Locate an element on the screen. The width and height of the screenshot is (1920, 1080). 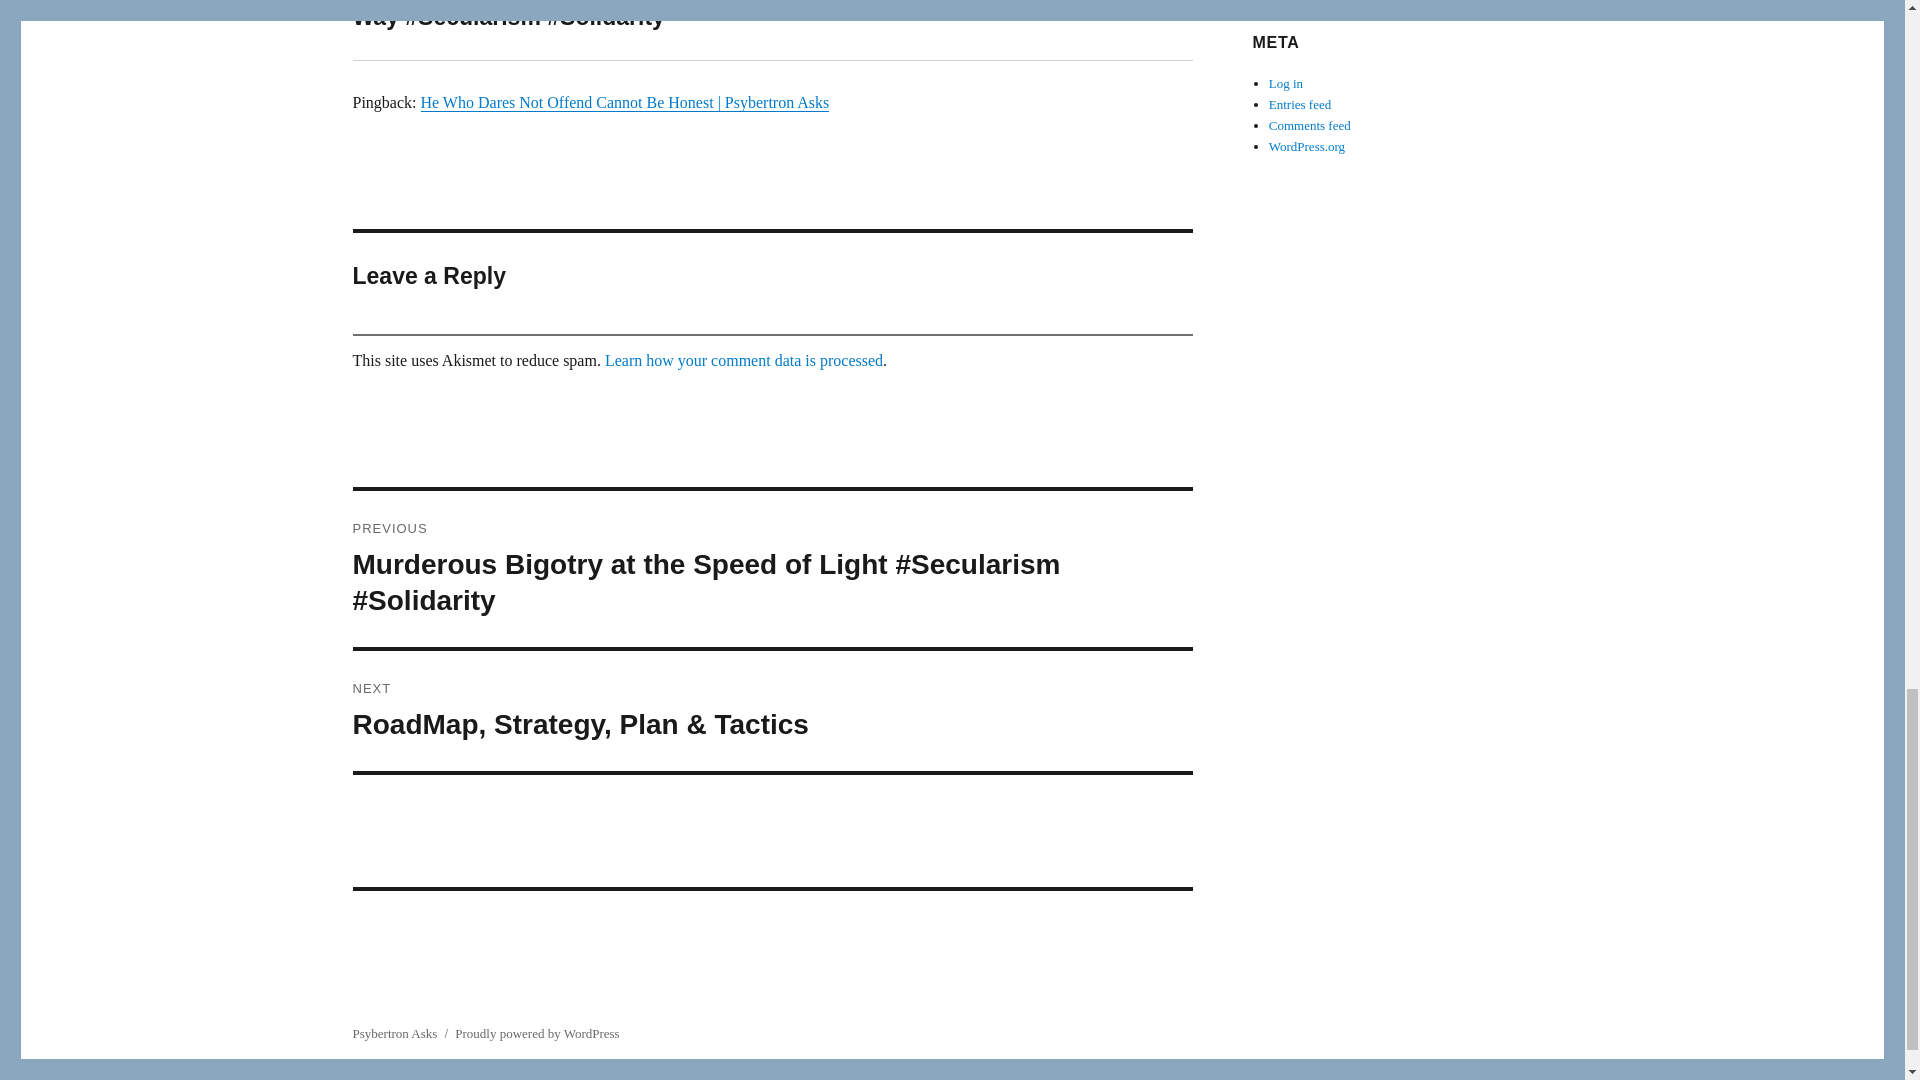
Learn how your comment data is processed is located at coordinates (744, 360).